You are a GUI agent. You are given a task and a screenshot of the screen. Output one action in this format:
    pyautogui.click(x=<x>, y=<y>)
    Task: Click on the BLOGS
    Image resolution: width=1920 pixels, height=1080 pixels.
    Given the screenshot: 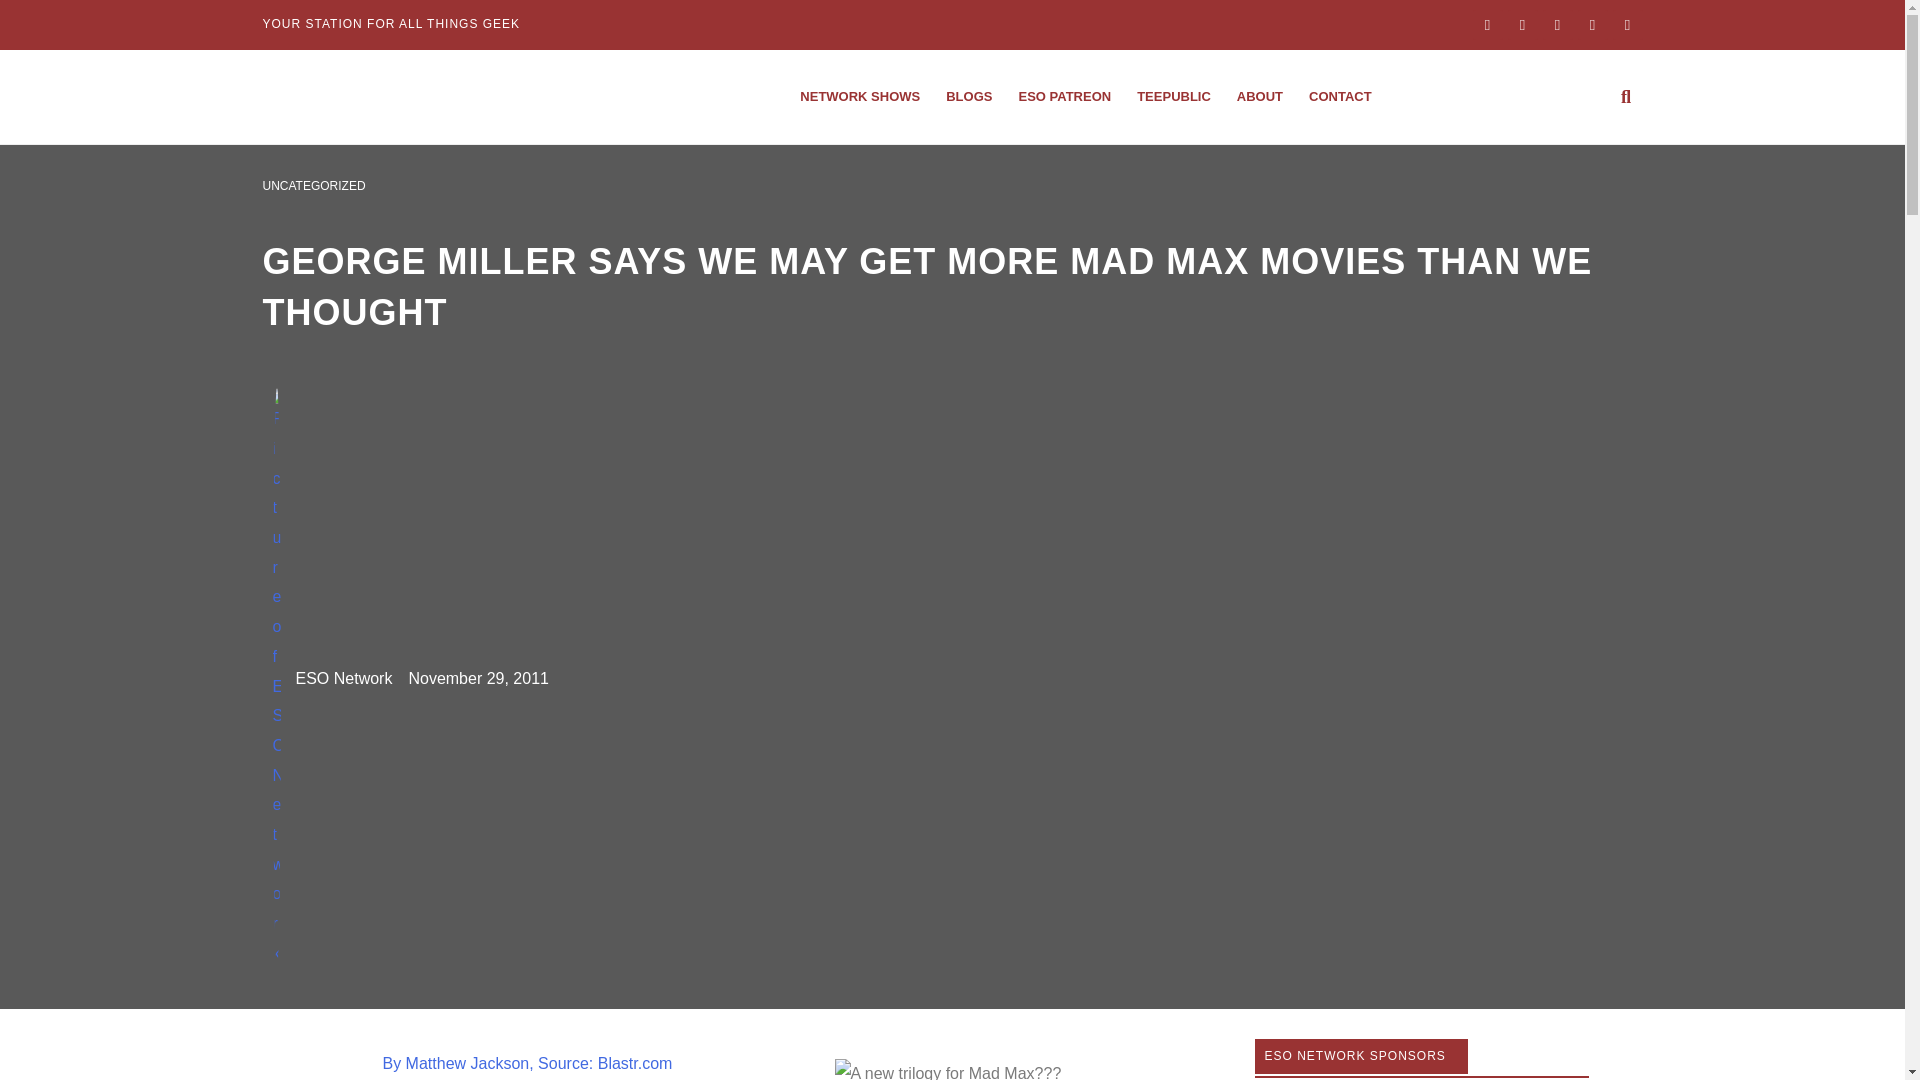 What is the action you would take?
    pyautogui.click(x=968, y=96)
    